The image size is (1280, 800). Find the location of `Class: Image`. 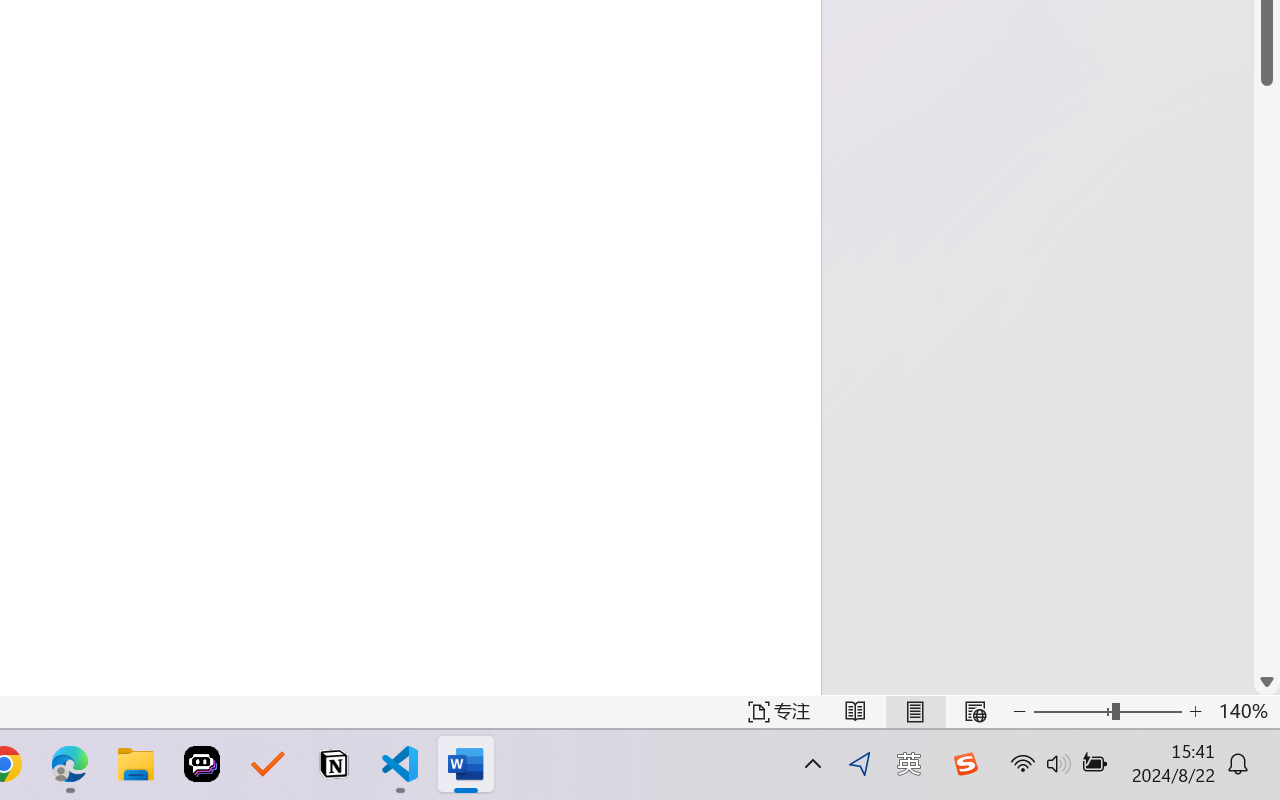

Class: Image is located at coordinates (965, 764).